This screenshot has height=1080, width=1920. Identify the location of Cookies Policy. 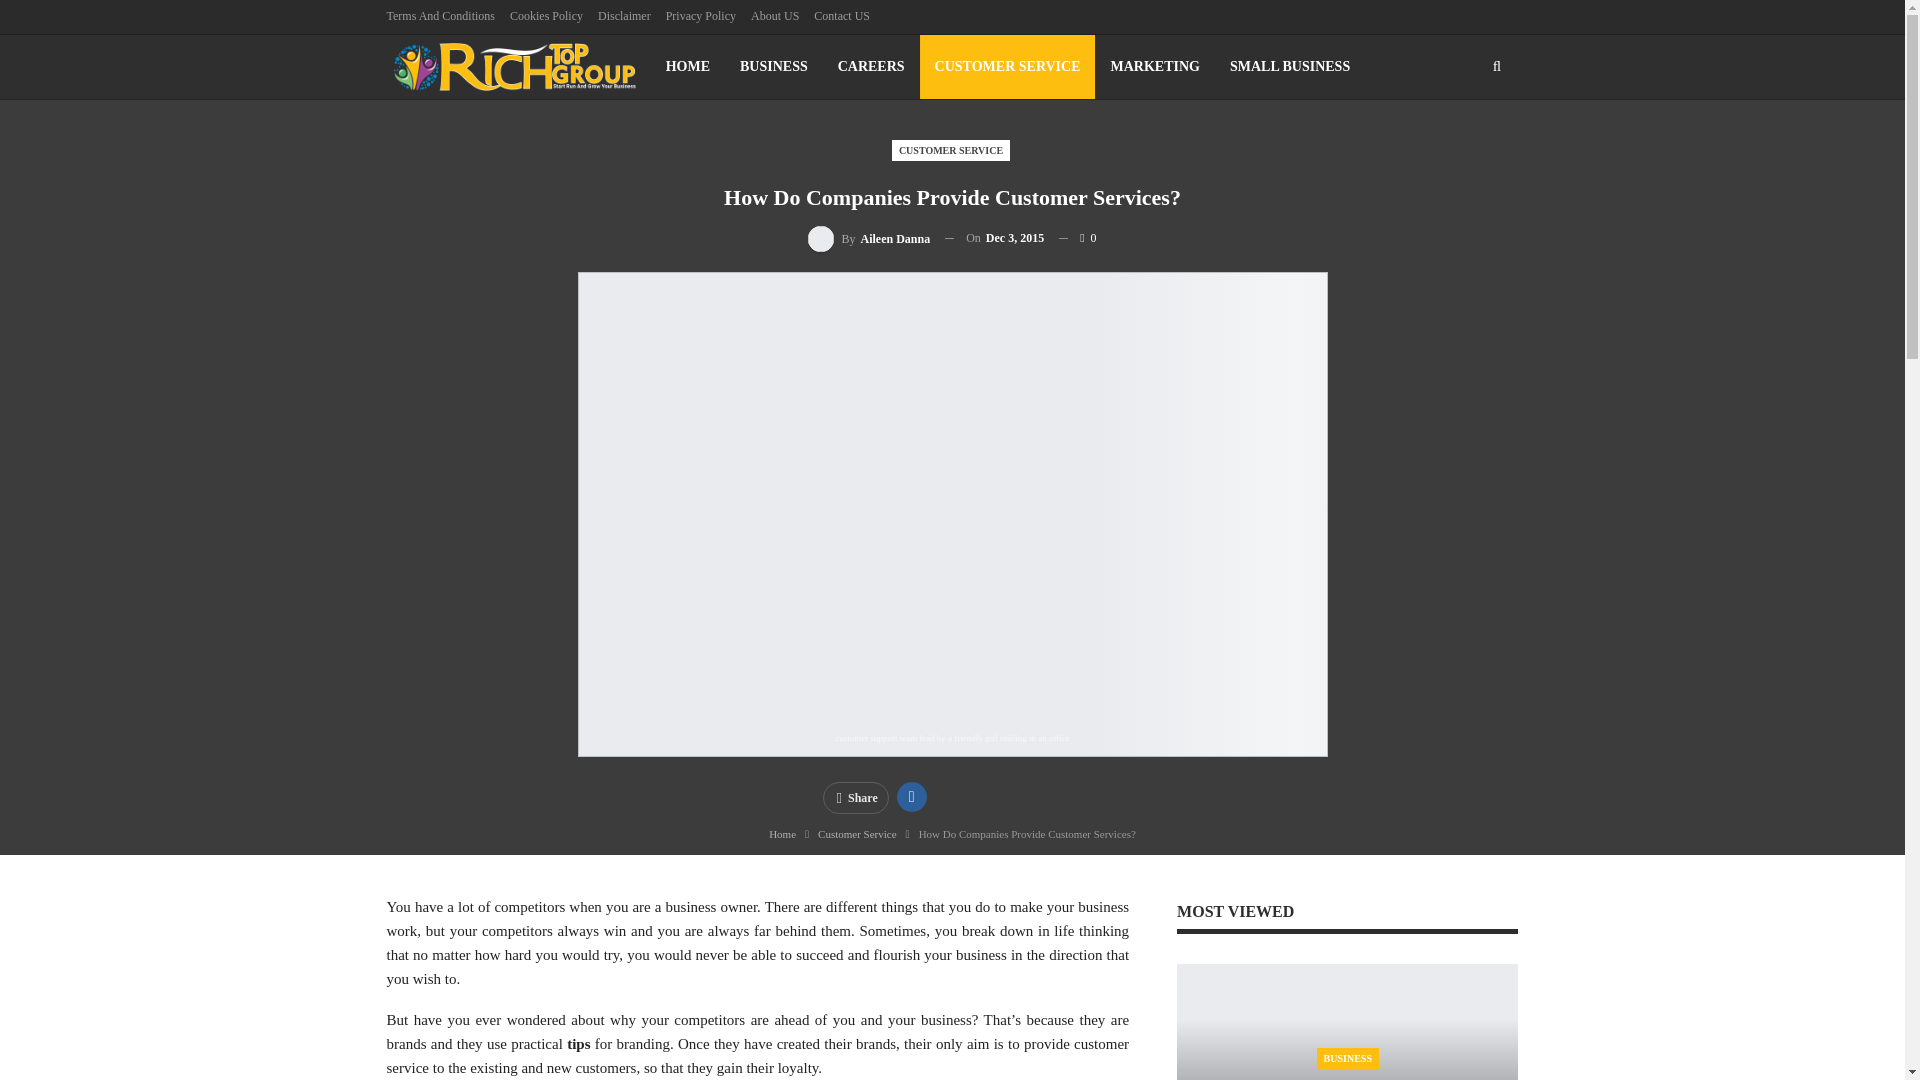
(546, 15).